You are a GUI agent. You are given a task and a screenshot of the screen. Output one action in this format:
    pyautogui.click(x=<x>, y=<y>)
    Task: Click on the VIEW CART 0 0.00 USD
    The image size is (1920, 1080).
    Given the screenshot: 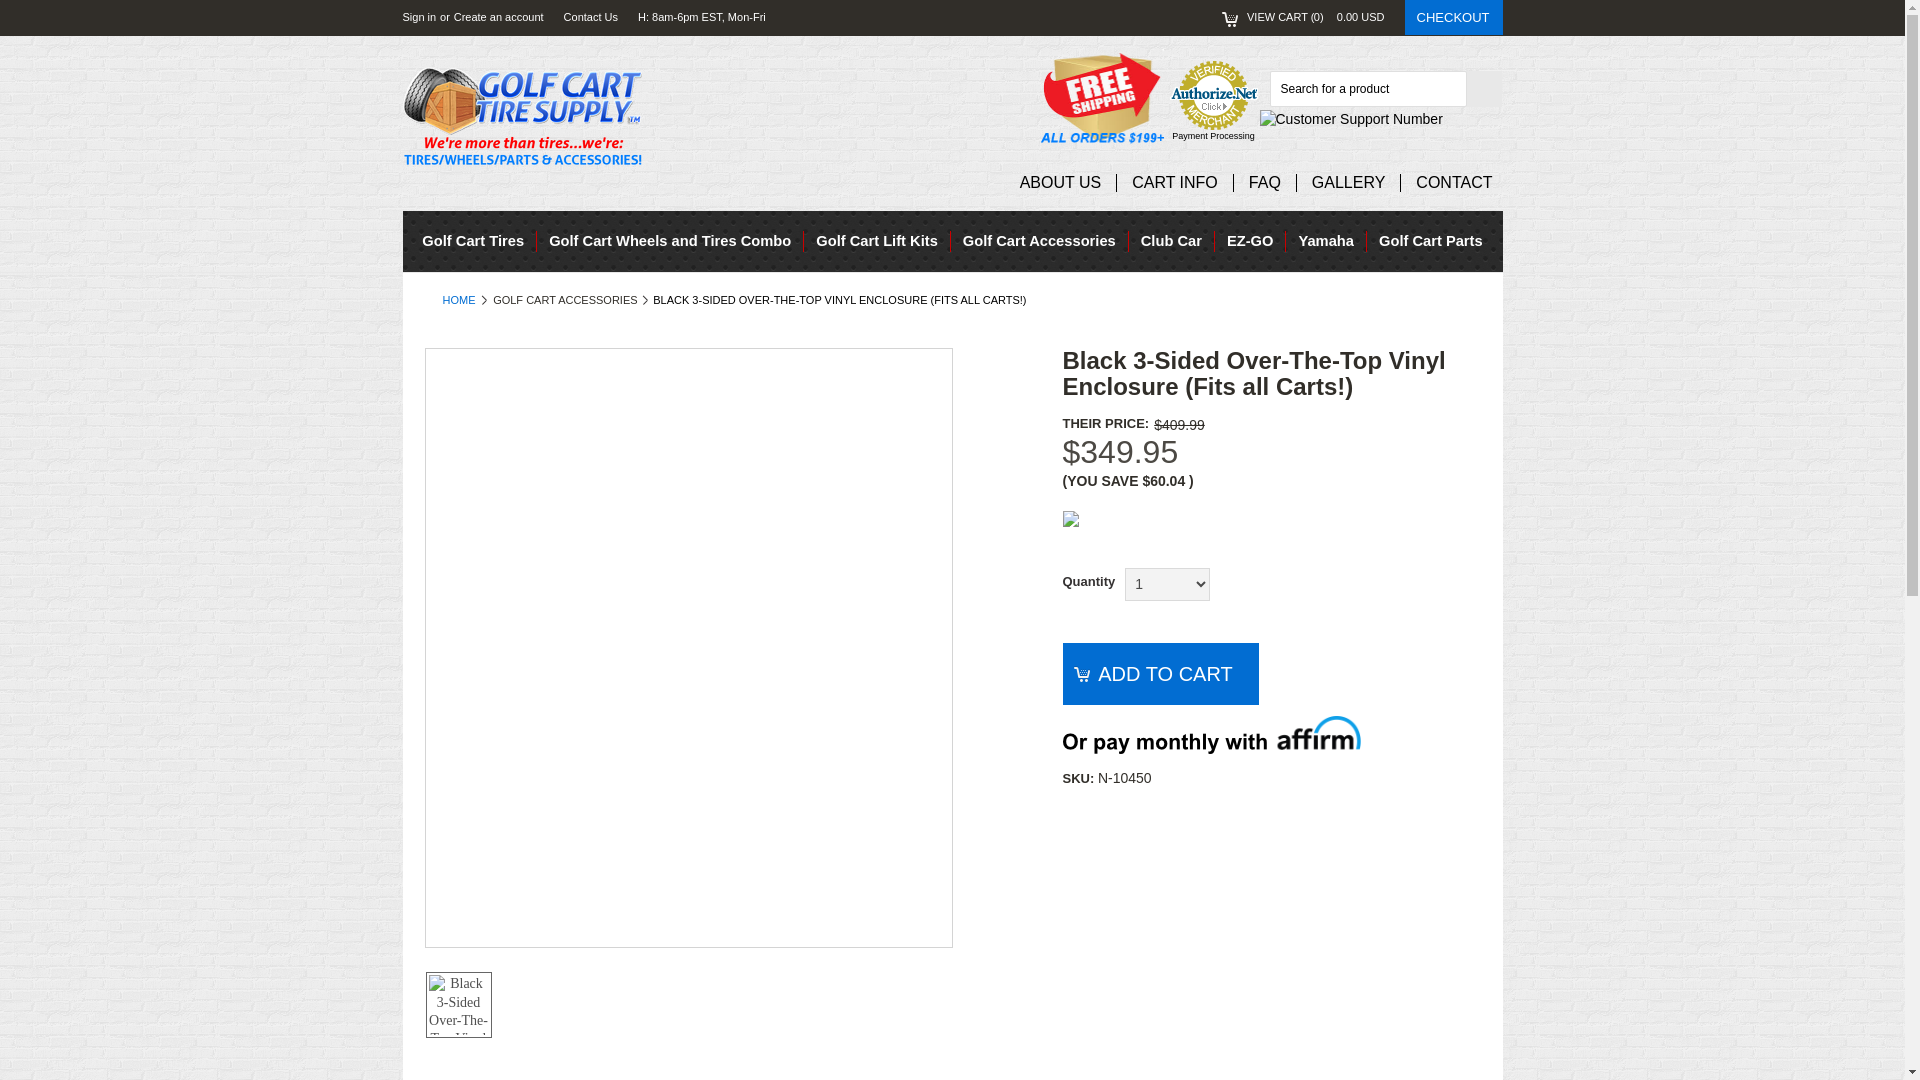 What is the action you would take?
    pyautogui.click(x=1302, y=17)
    